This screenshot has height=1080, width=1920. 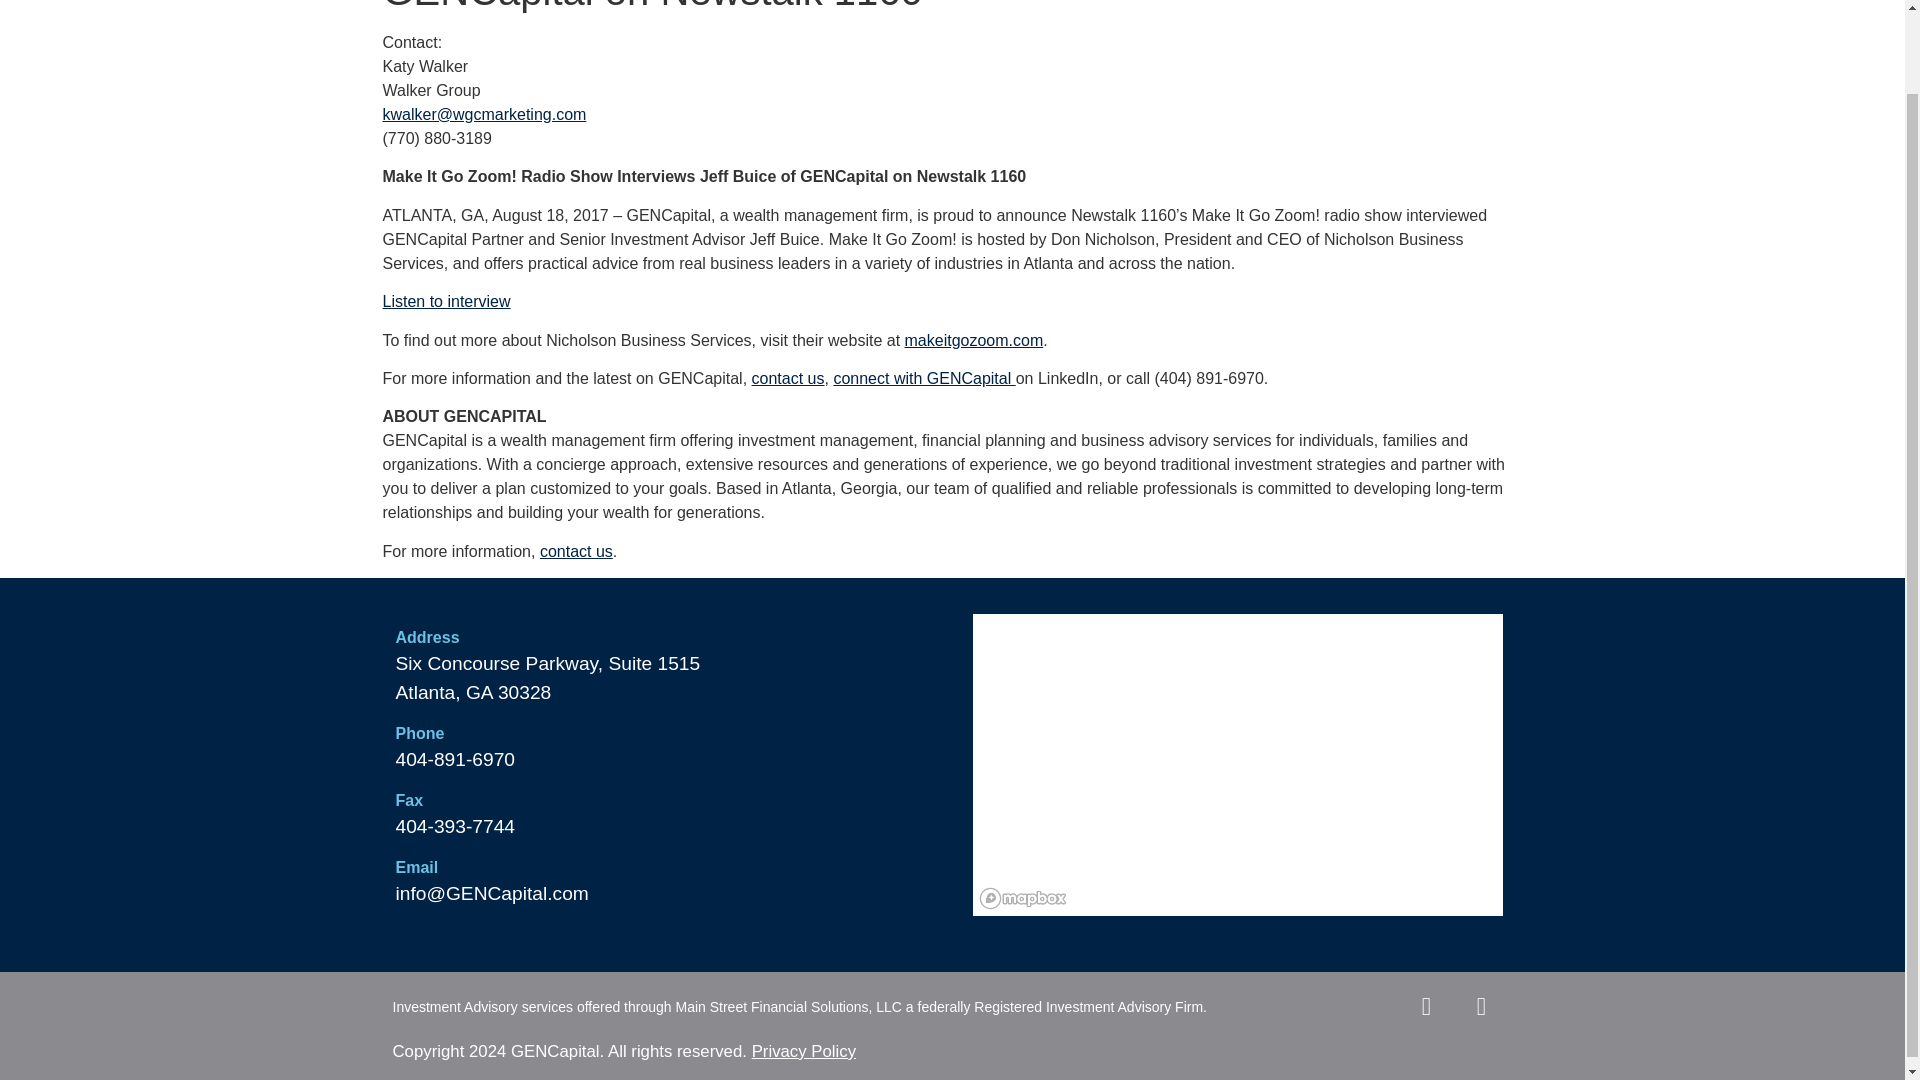 I want to click on contact us, so click(x=788, y=378).